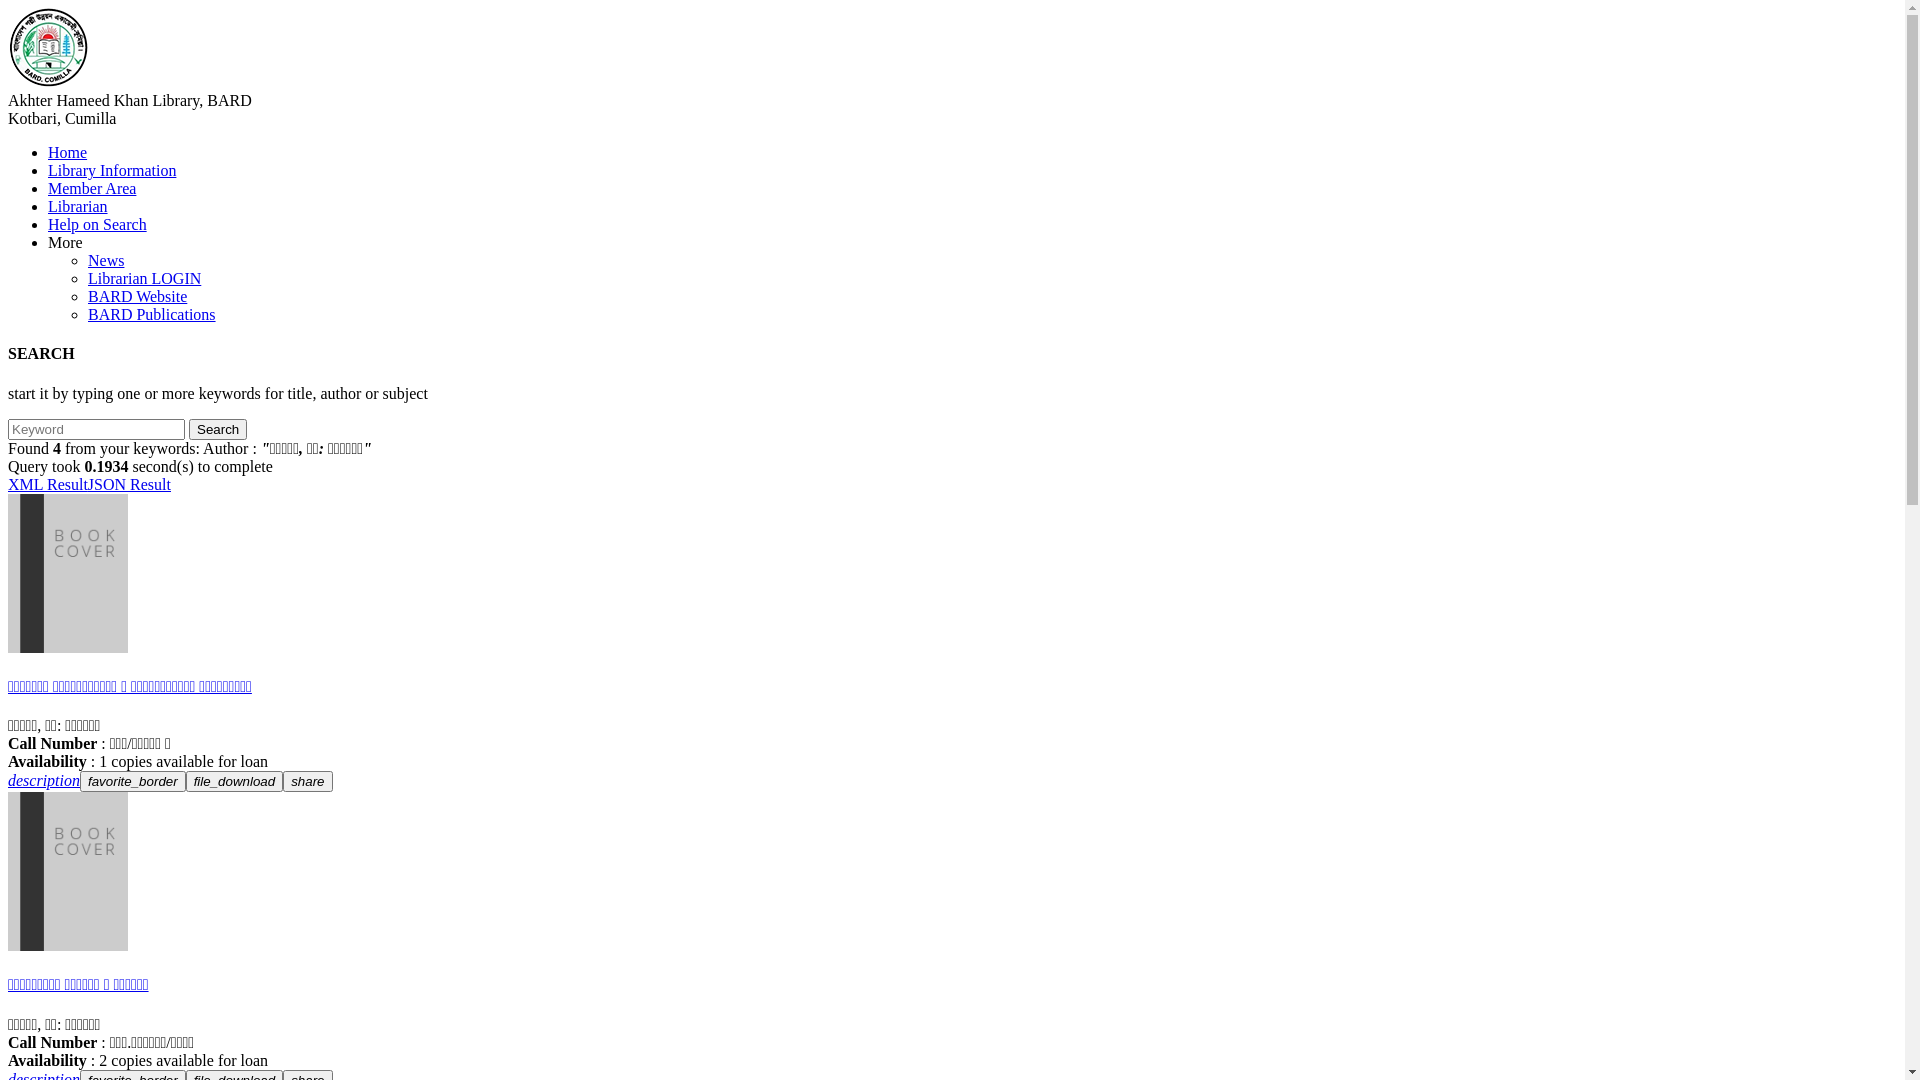 The image size is (1920, 1080). I want to click on description, so click(44, 780).